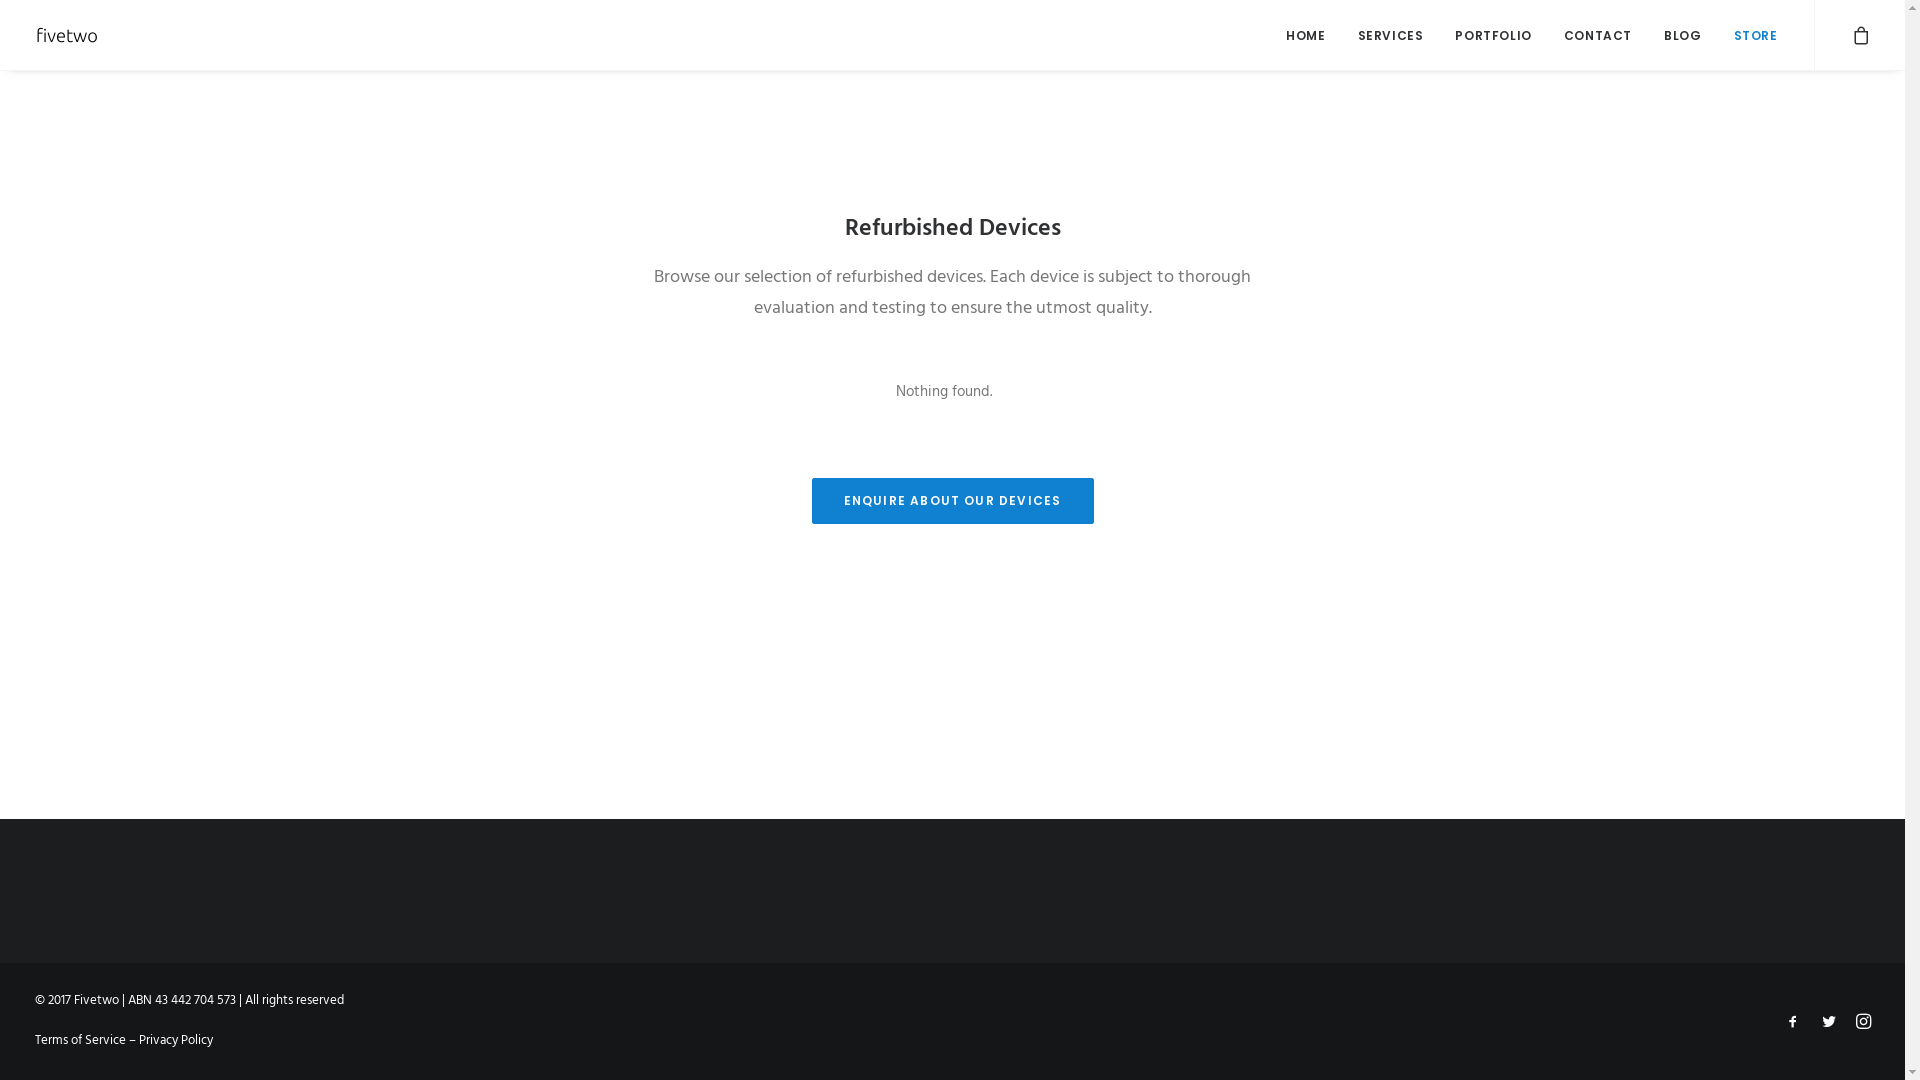 This screenshot has height=1080, width=1920. What do you see at coordinates (1860, 35) in the screenshot?
I see `cart` at bounding box center [1860, 35].